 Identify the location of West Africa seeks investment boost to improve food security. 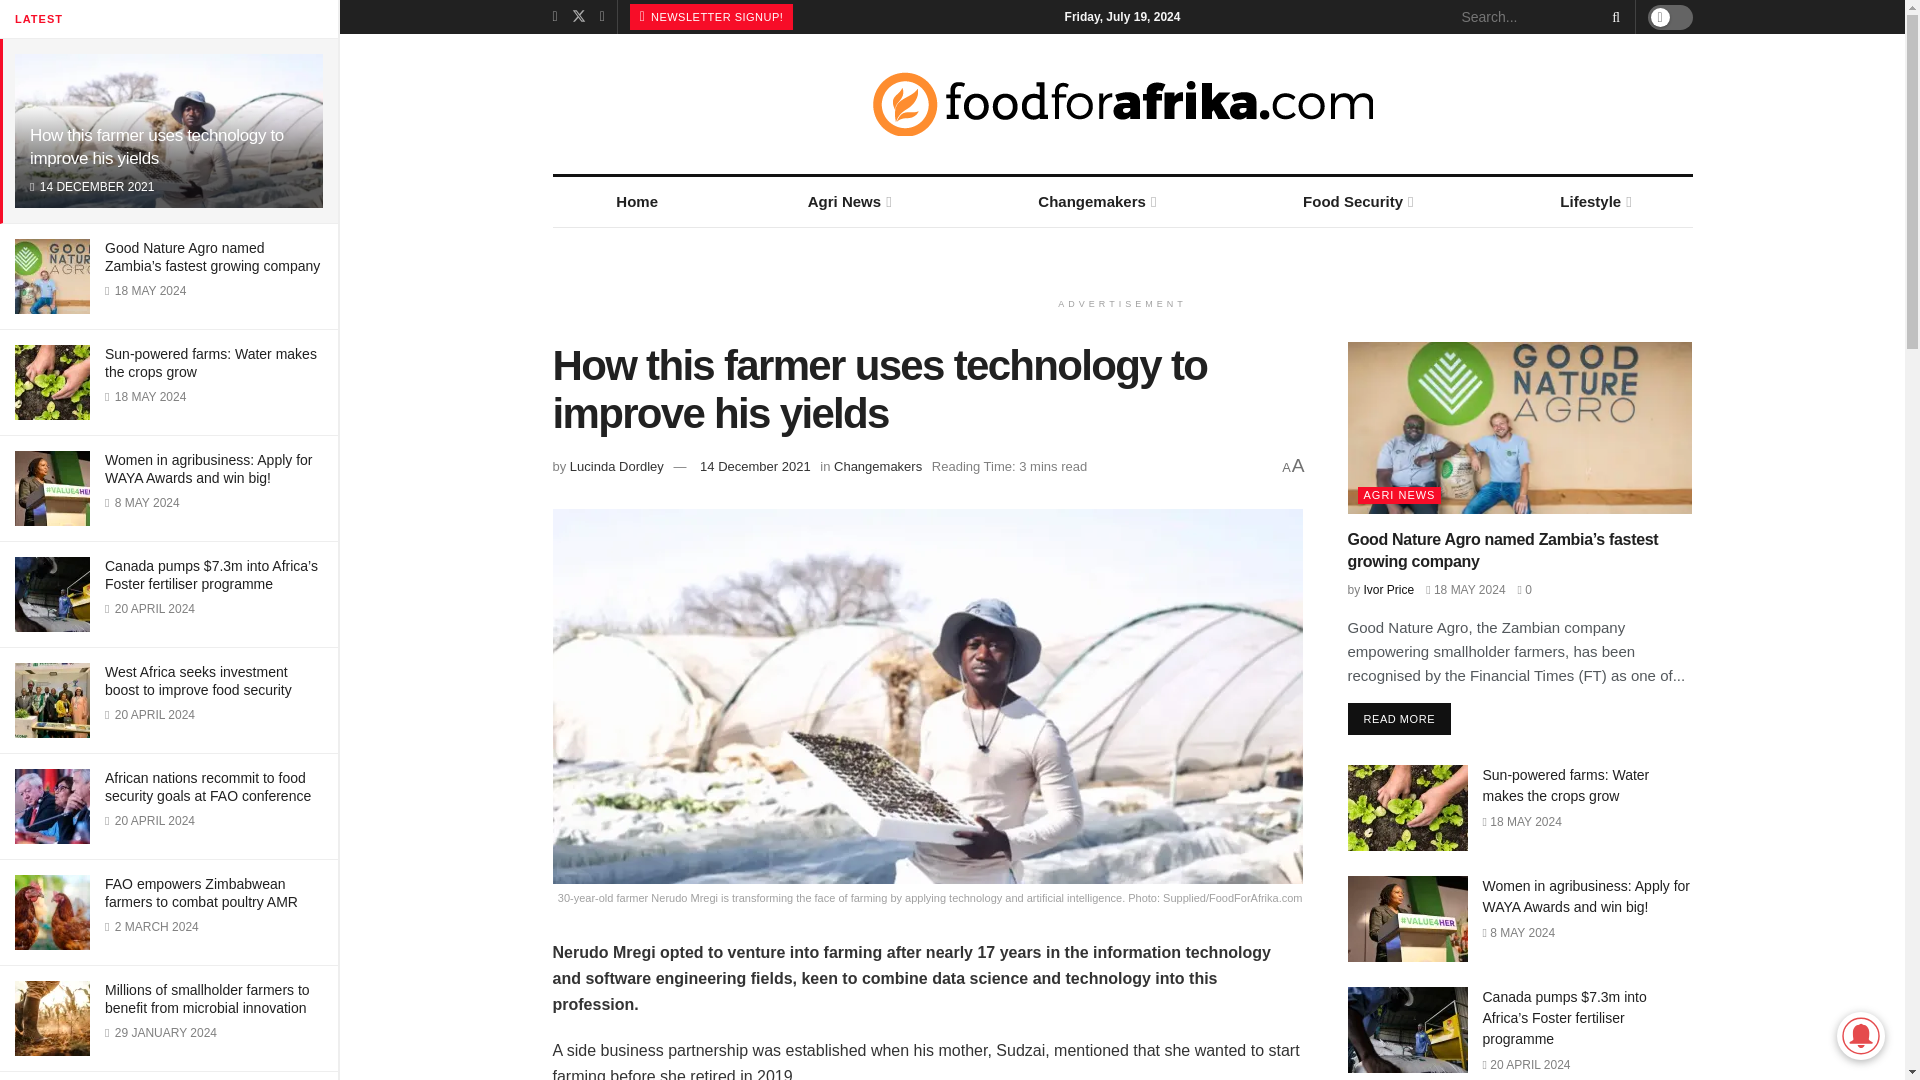
(198, 680).